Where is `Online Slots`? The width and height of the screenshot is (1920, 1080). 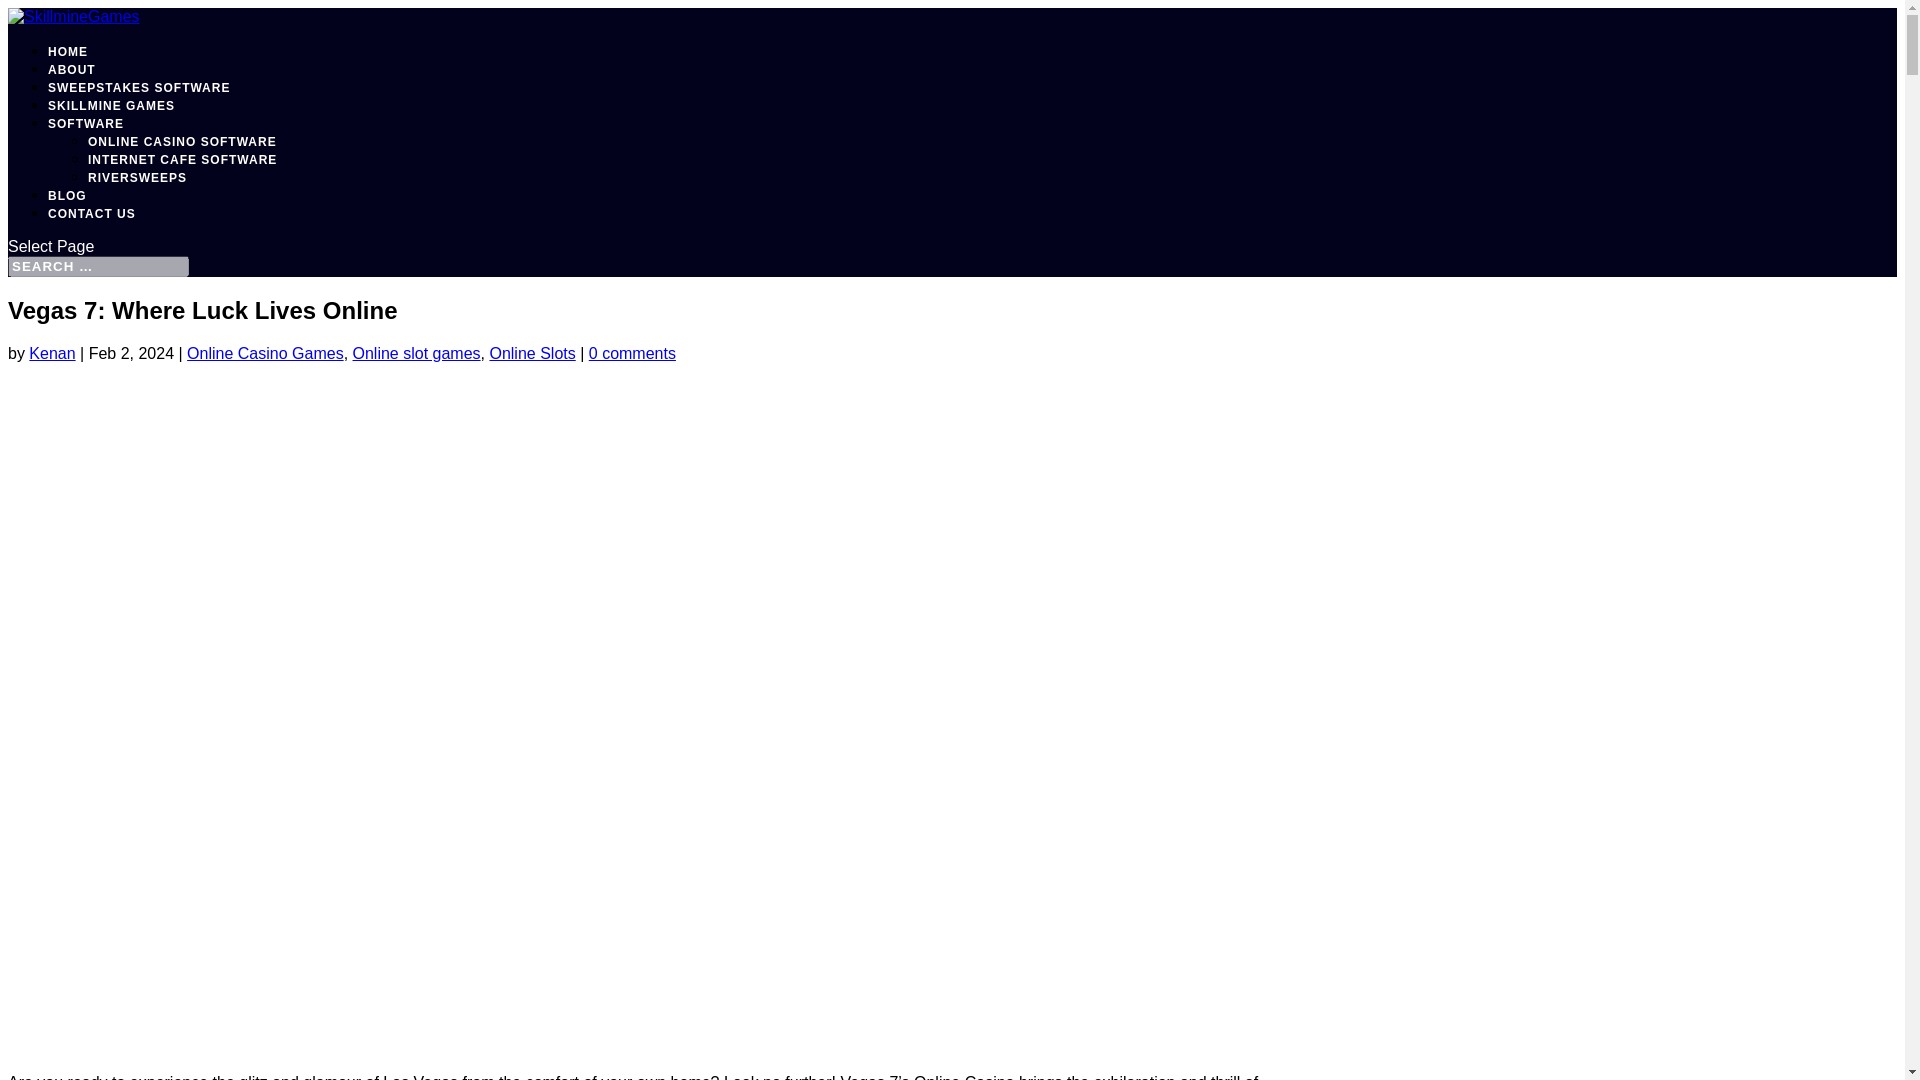
Online Slots is located at coordinates (532, 352).